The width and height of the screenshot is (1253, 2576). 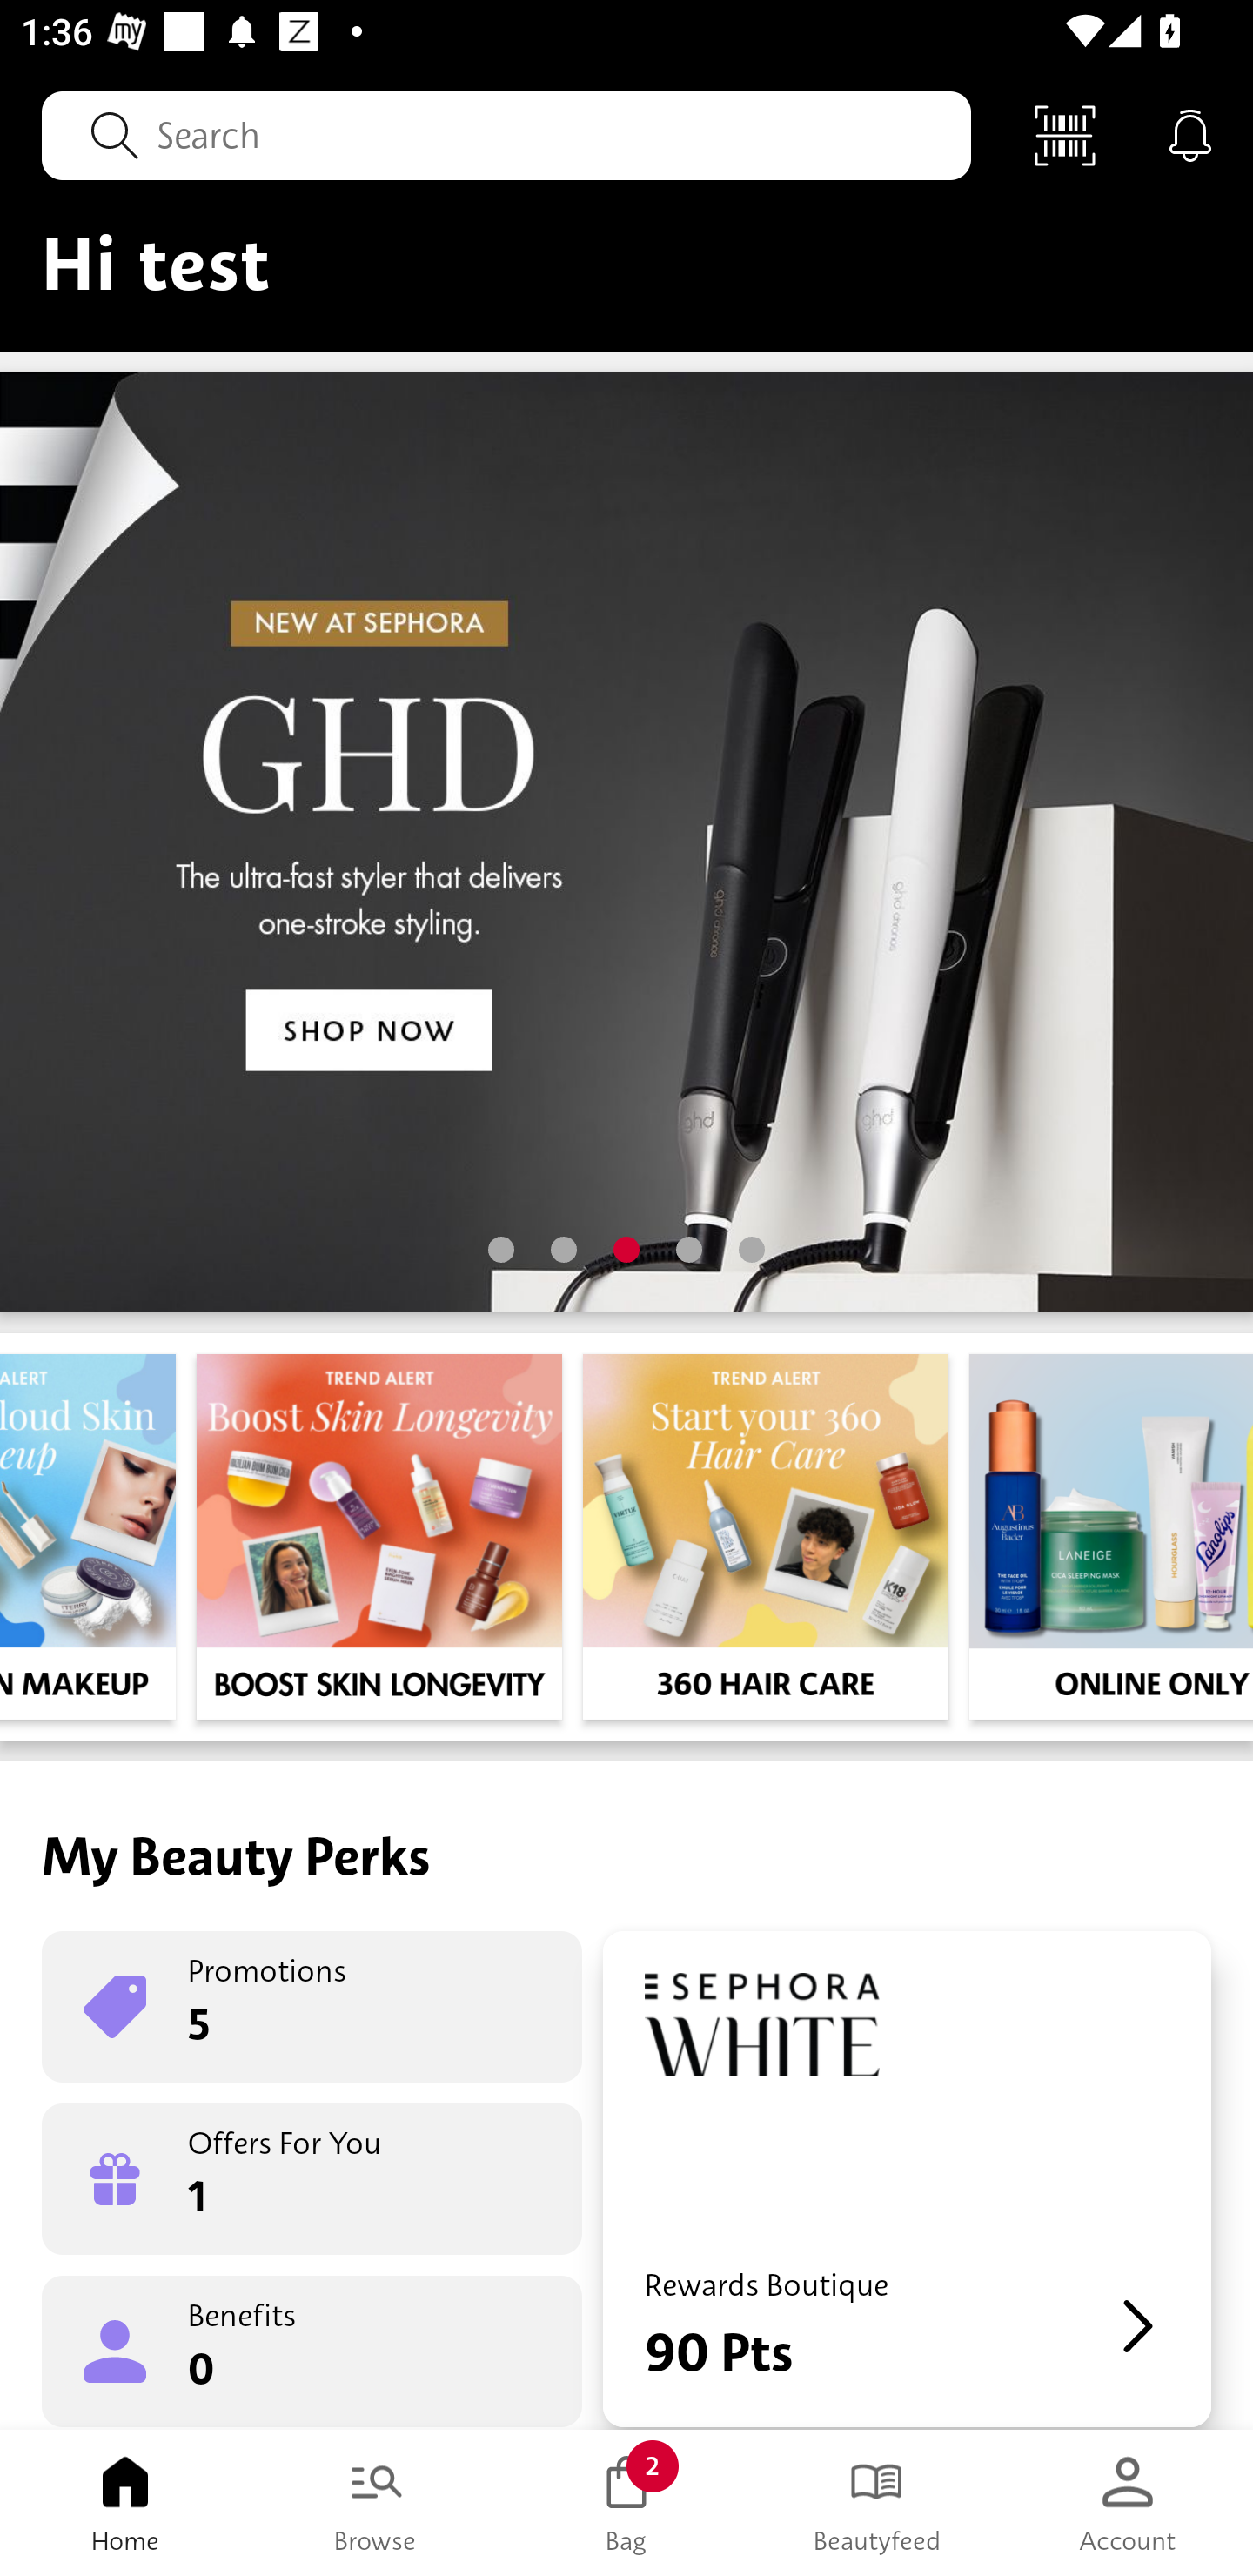 I want to click on Bag 2 Bag, so click(x=626, y=2503).